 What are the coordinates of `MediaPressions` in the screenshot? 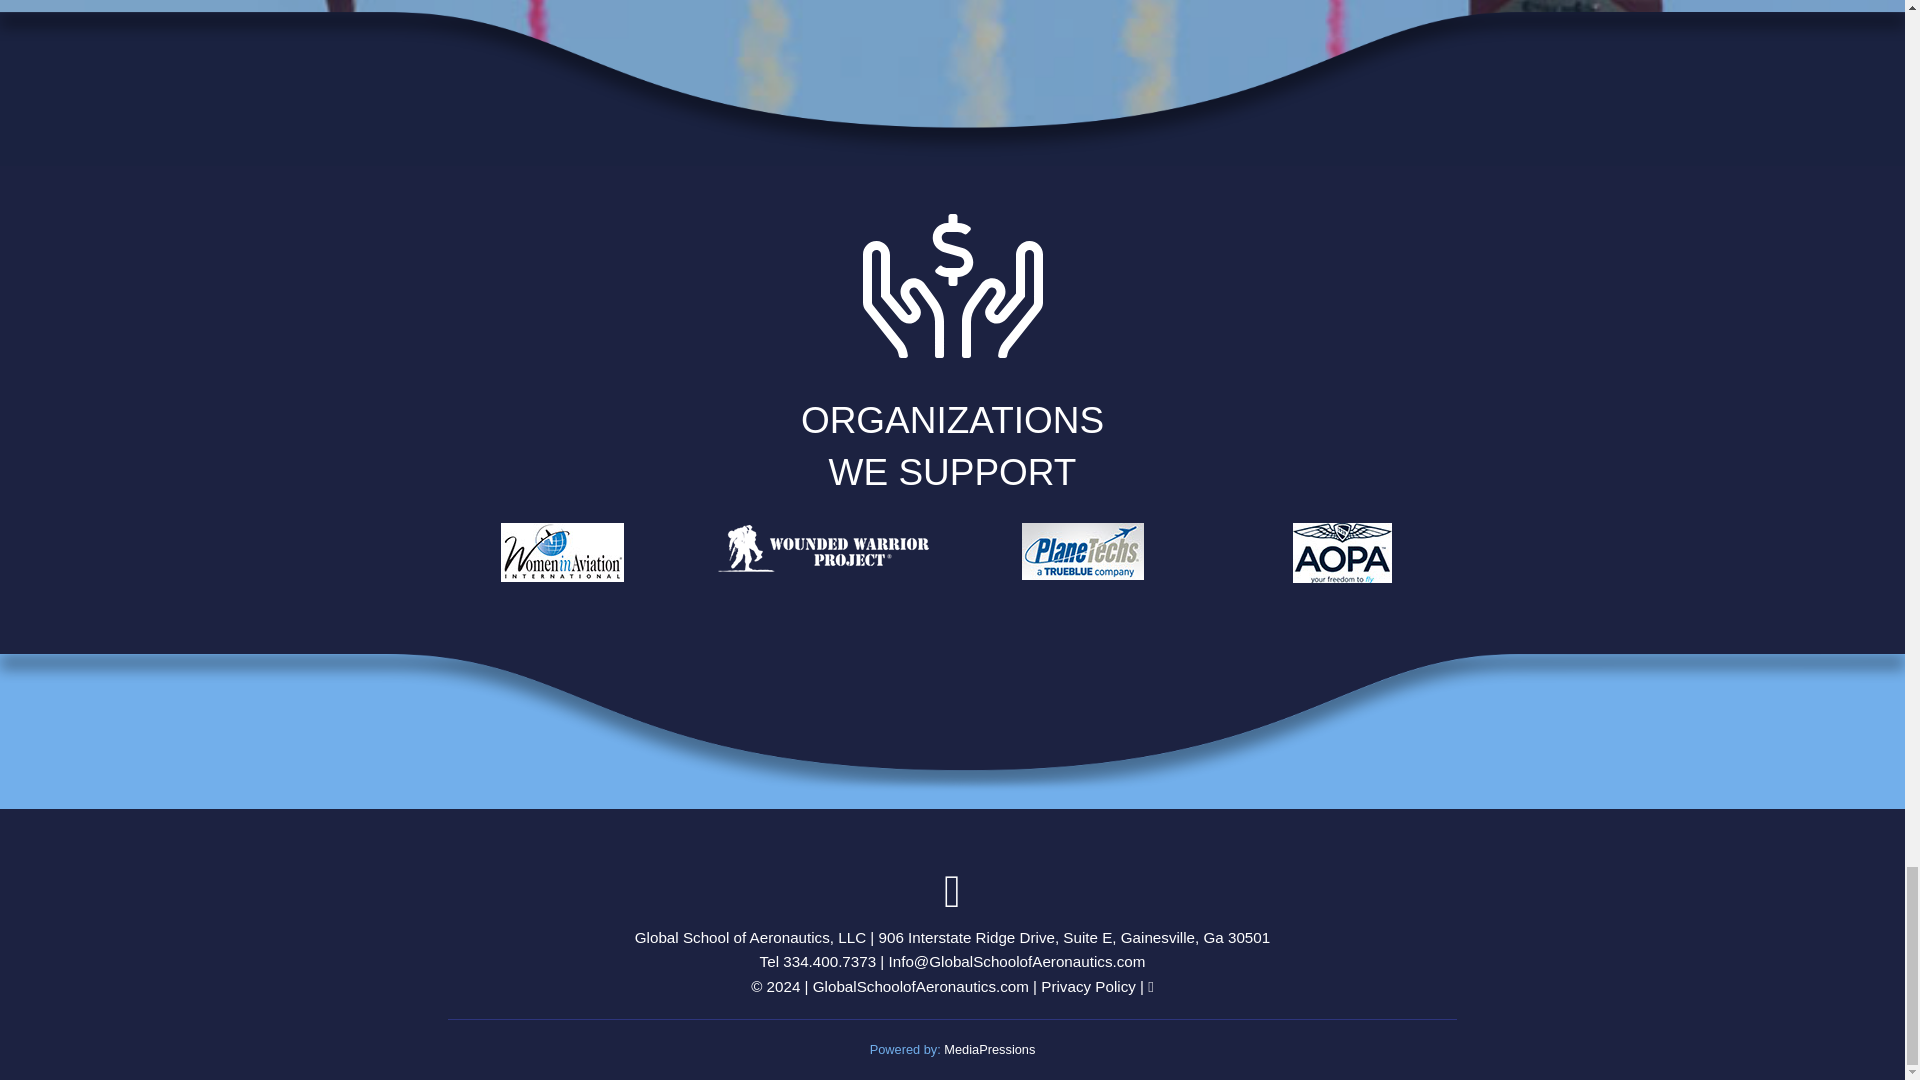 It's located at (989, 1050).